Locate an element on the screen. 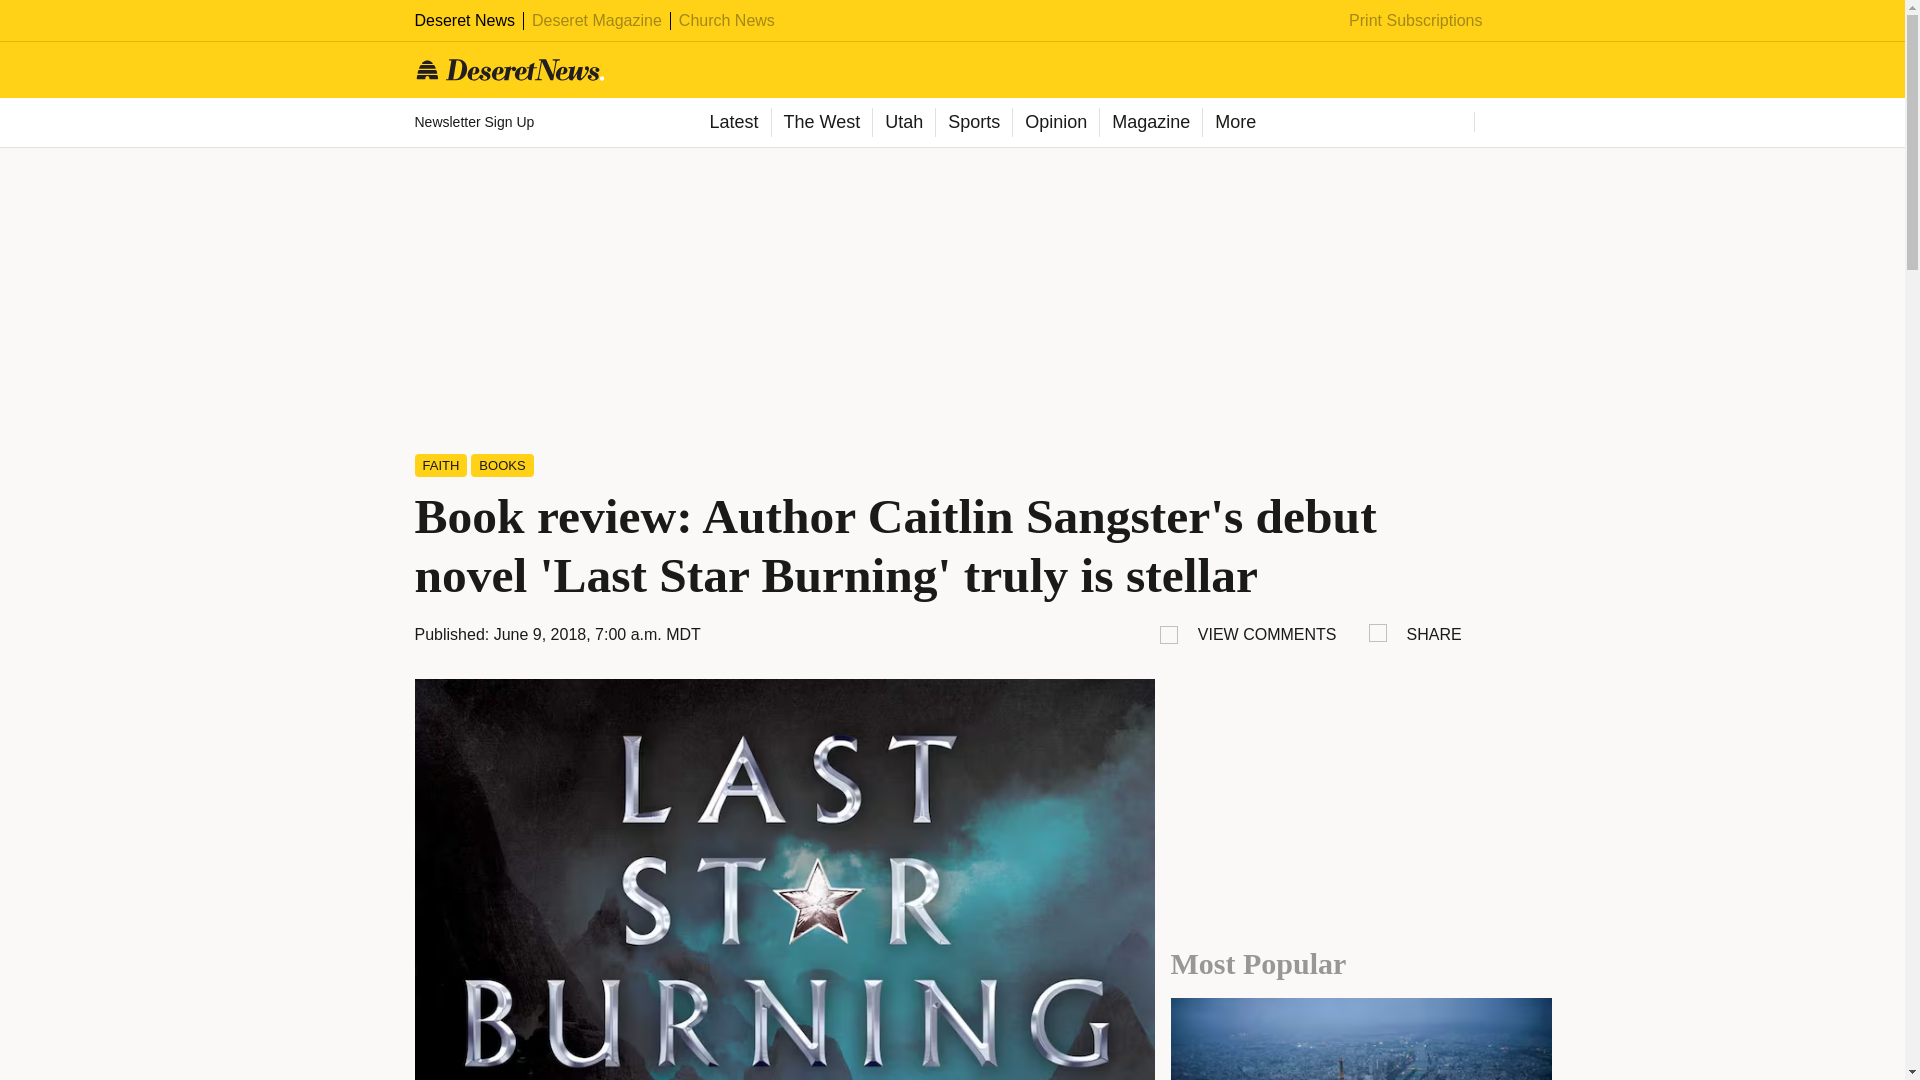  The West is located at coordinates (820, 122).